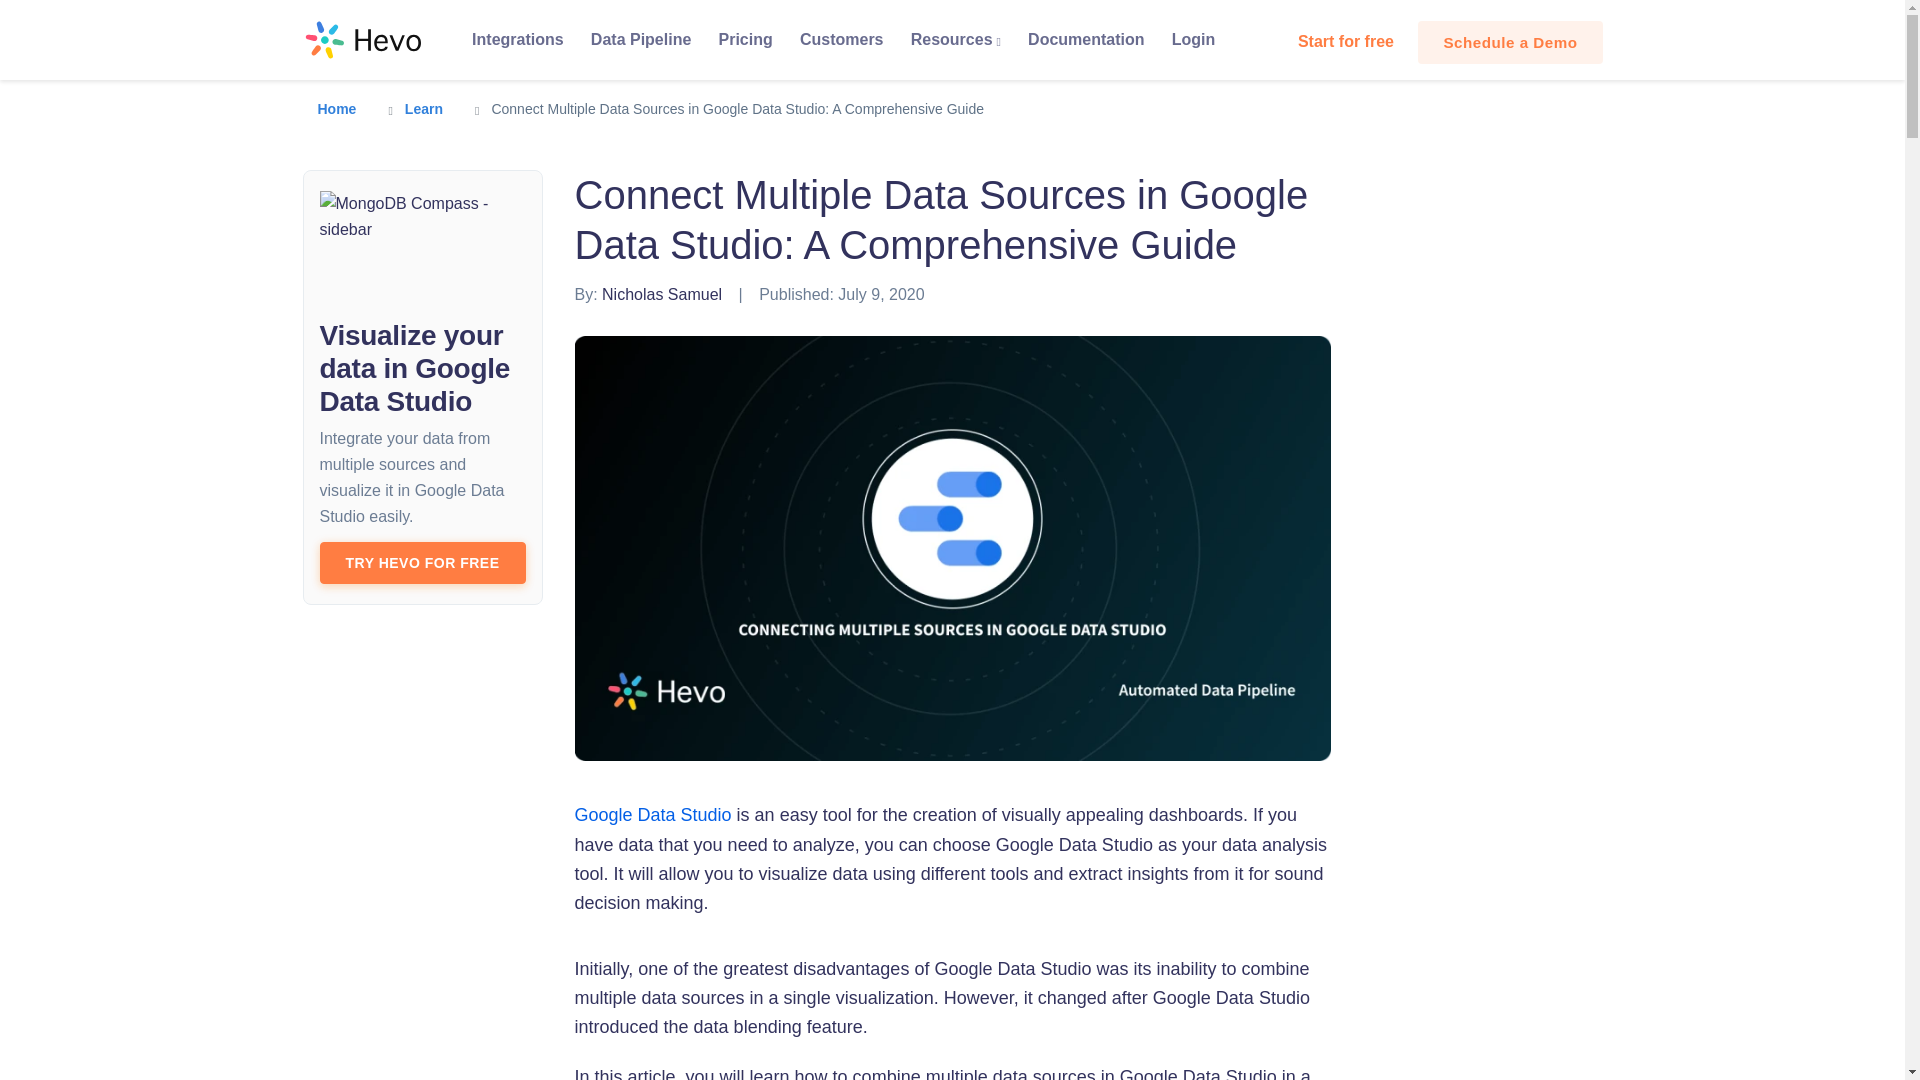  I want to click on Home, so click(338, 108).